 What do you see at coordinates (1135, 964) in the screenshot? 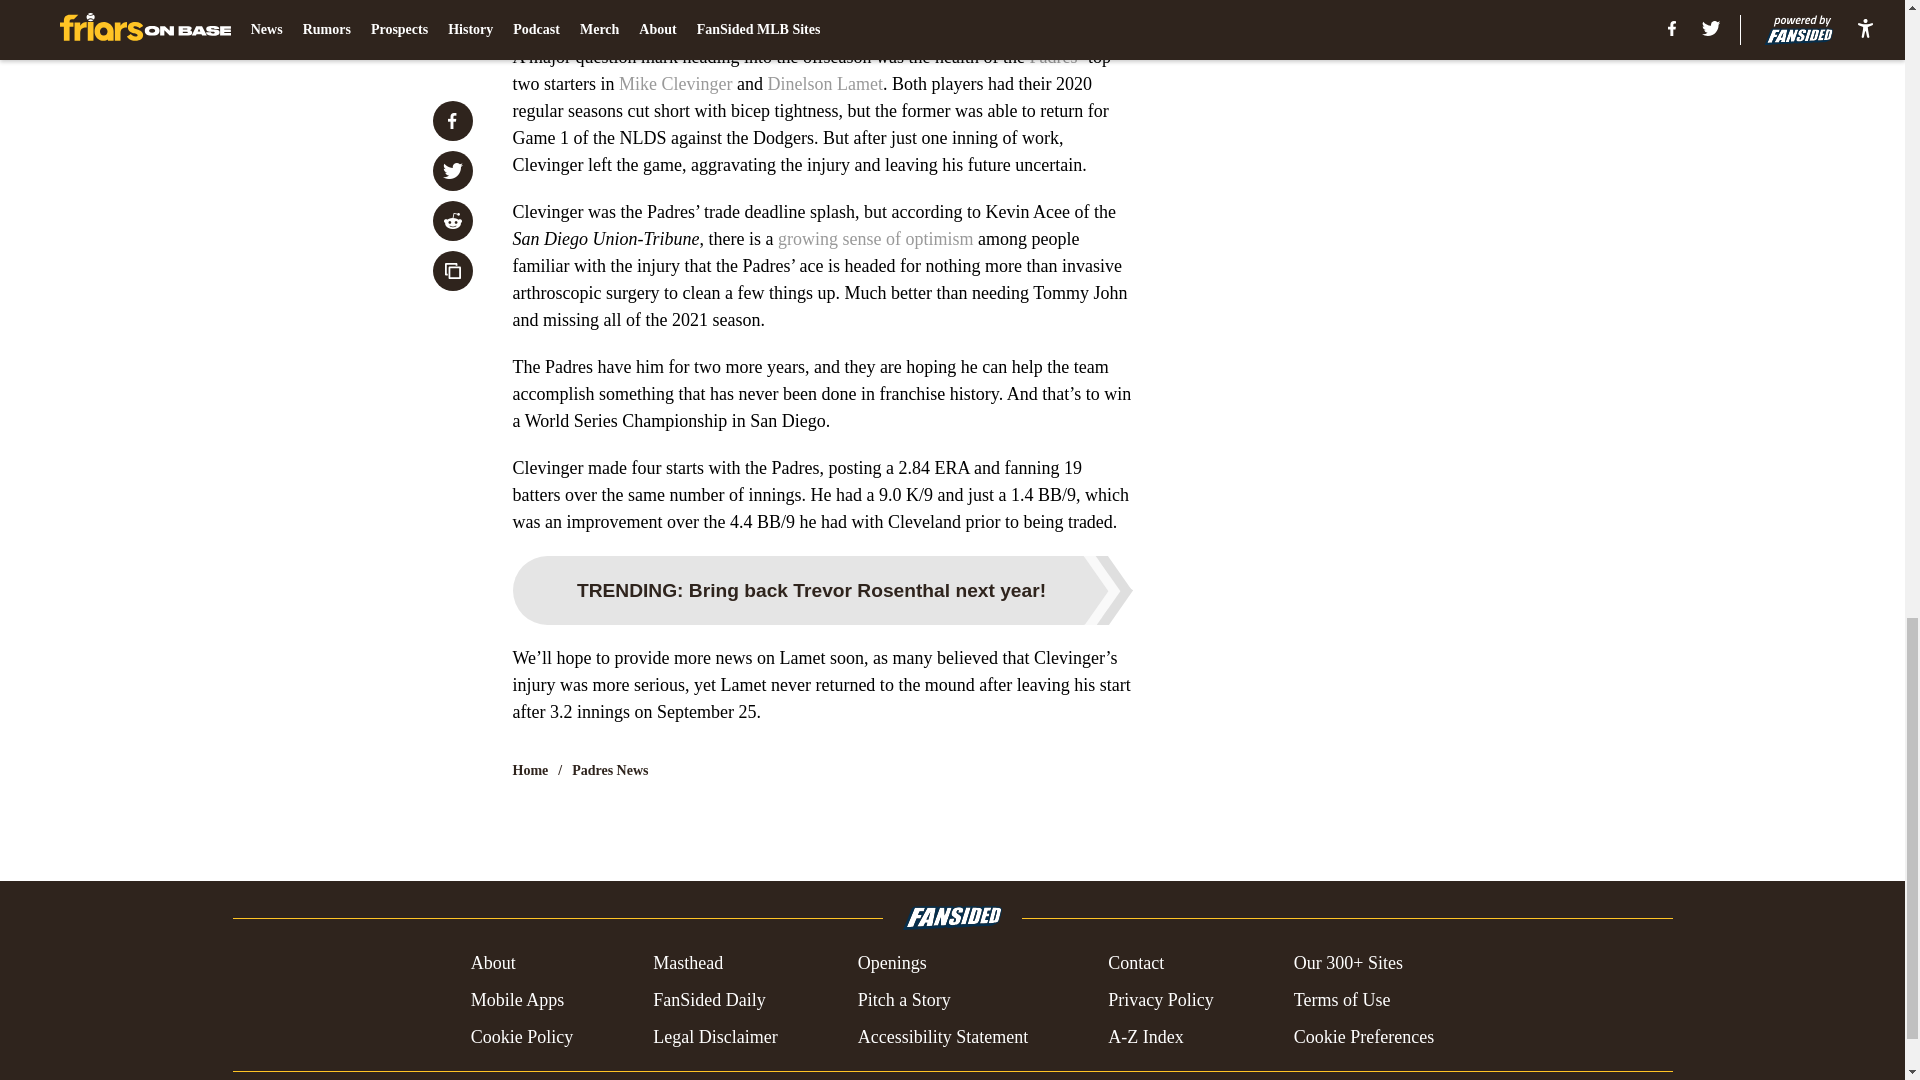
I see `Contact` at bounding box center [1135, 964].